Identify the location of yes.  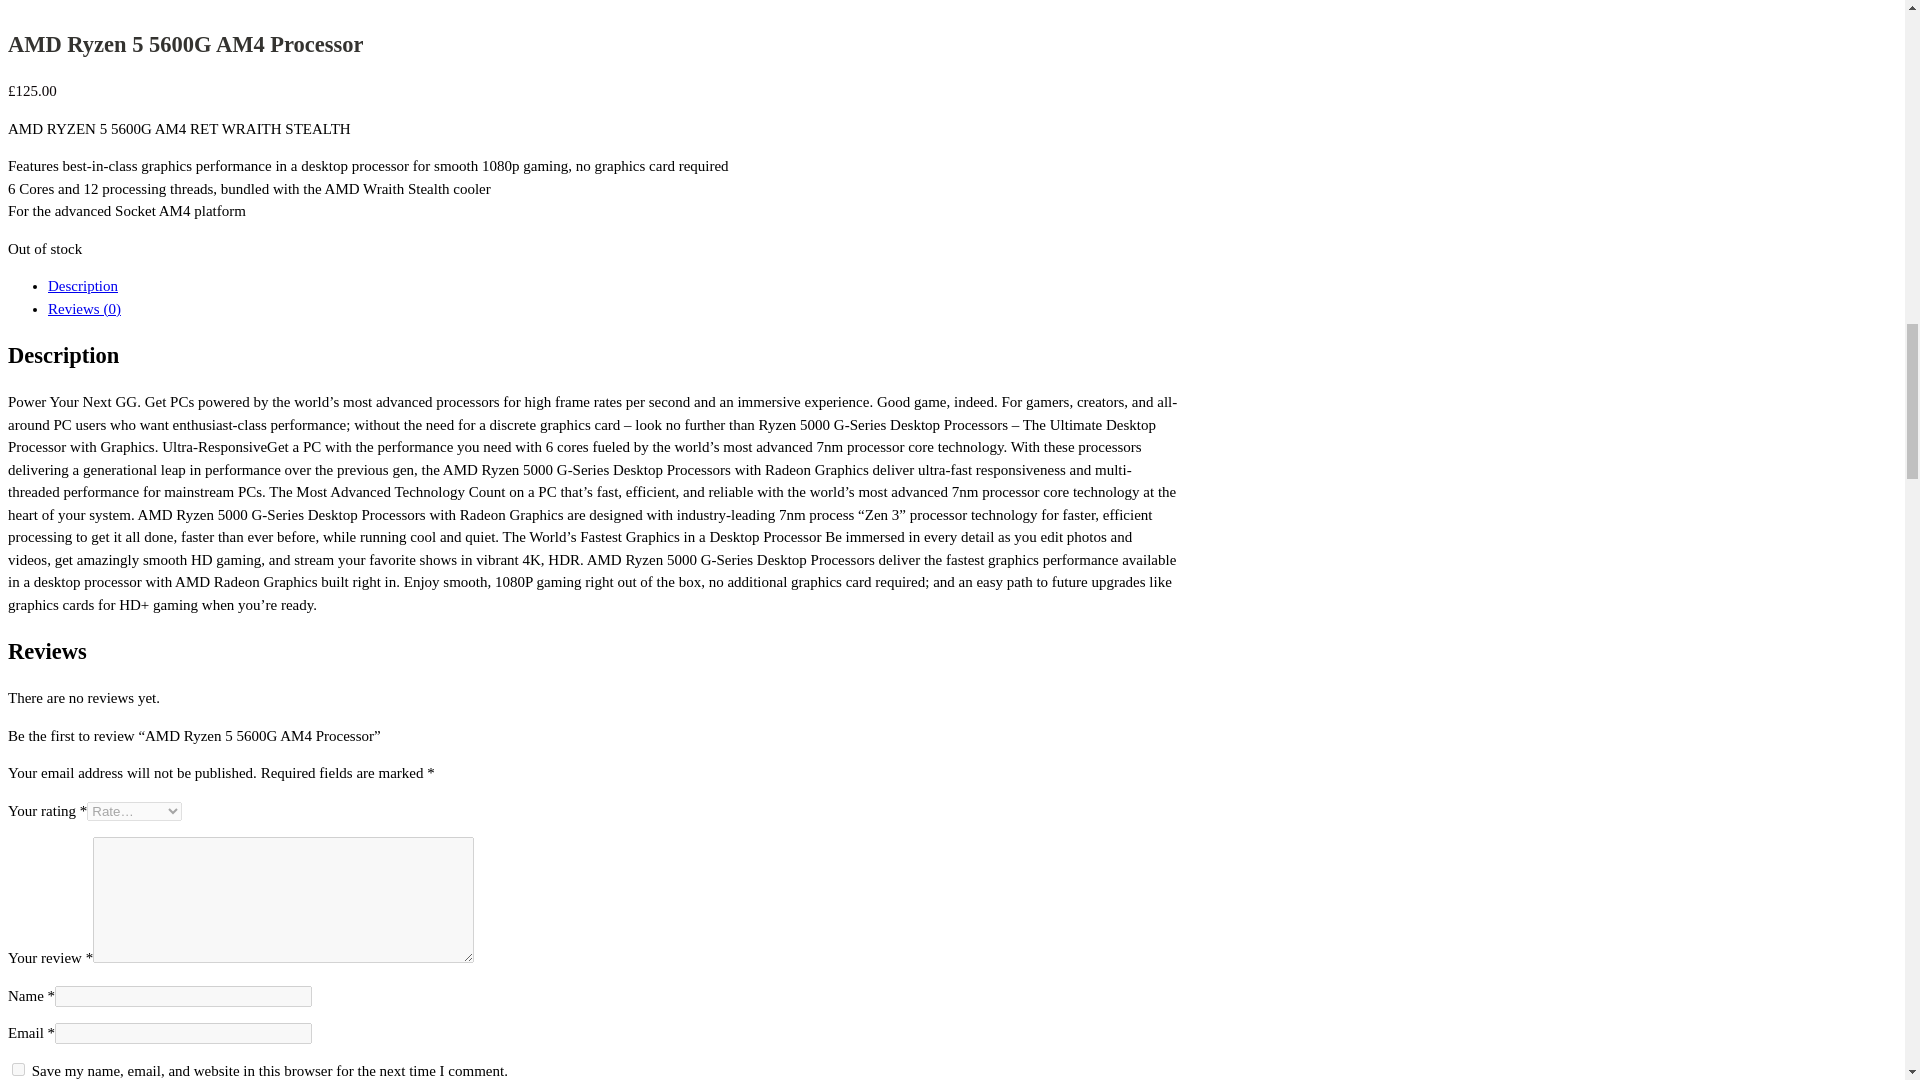
(18, 1068).